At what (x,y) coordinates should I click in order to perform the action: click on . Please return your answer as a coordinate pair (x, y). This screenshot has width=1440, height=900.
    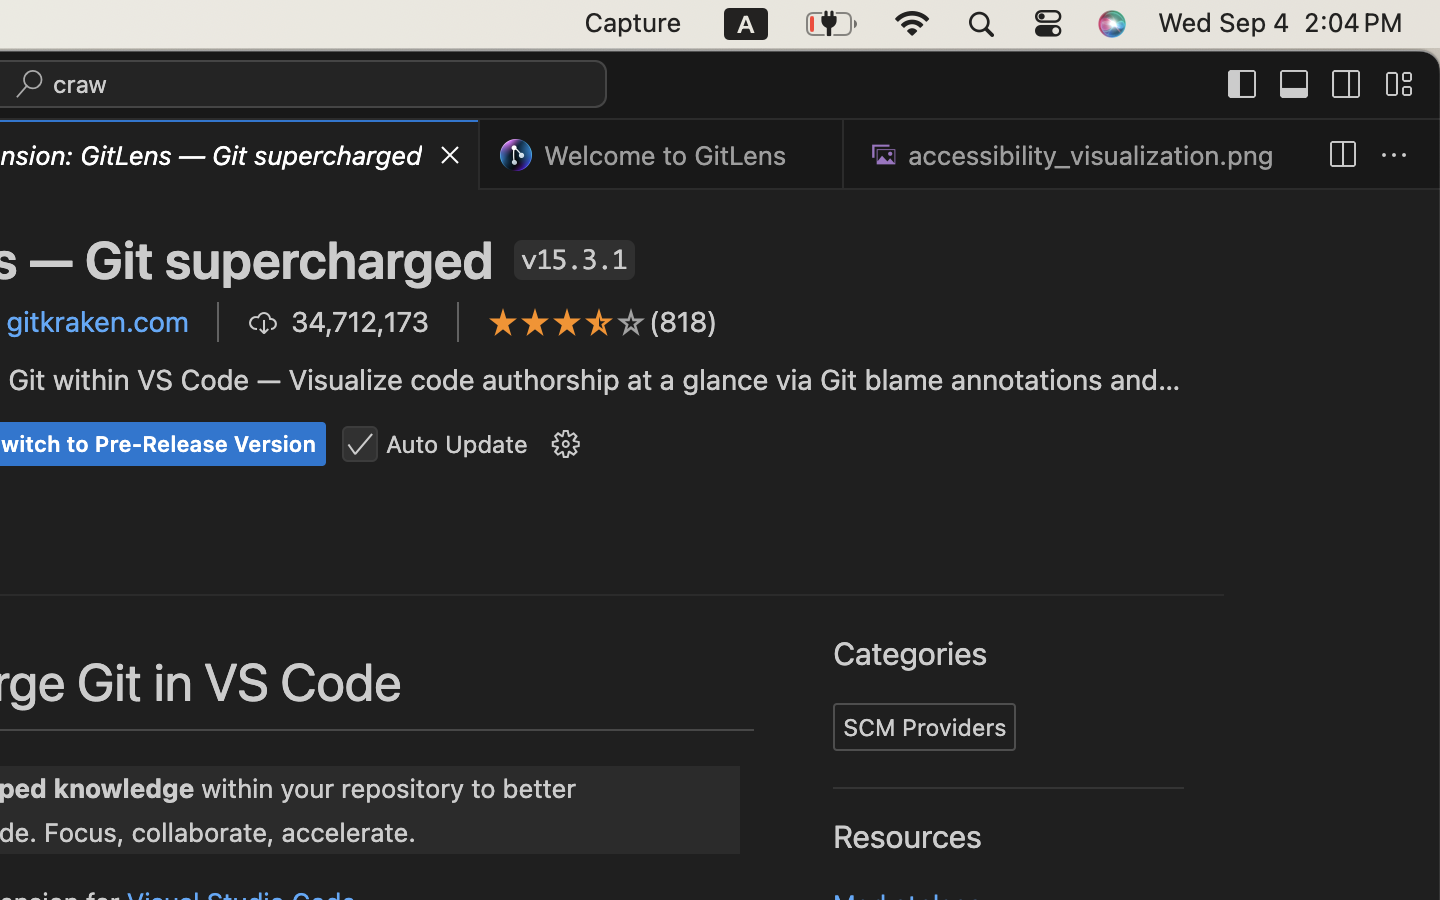
    Looking at the image, I should click on (1342, 156).